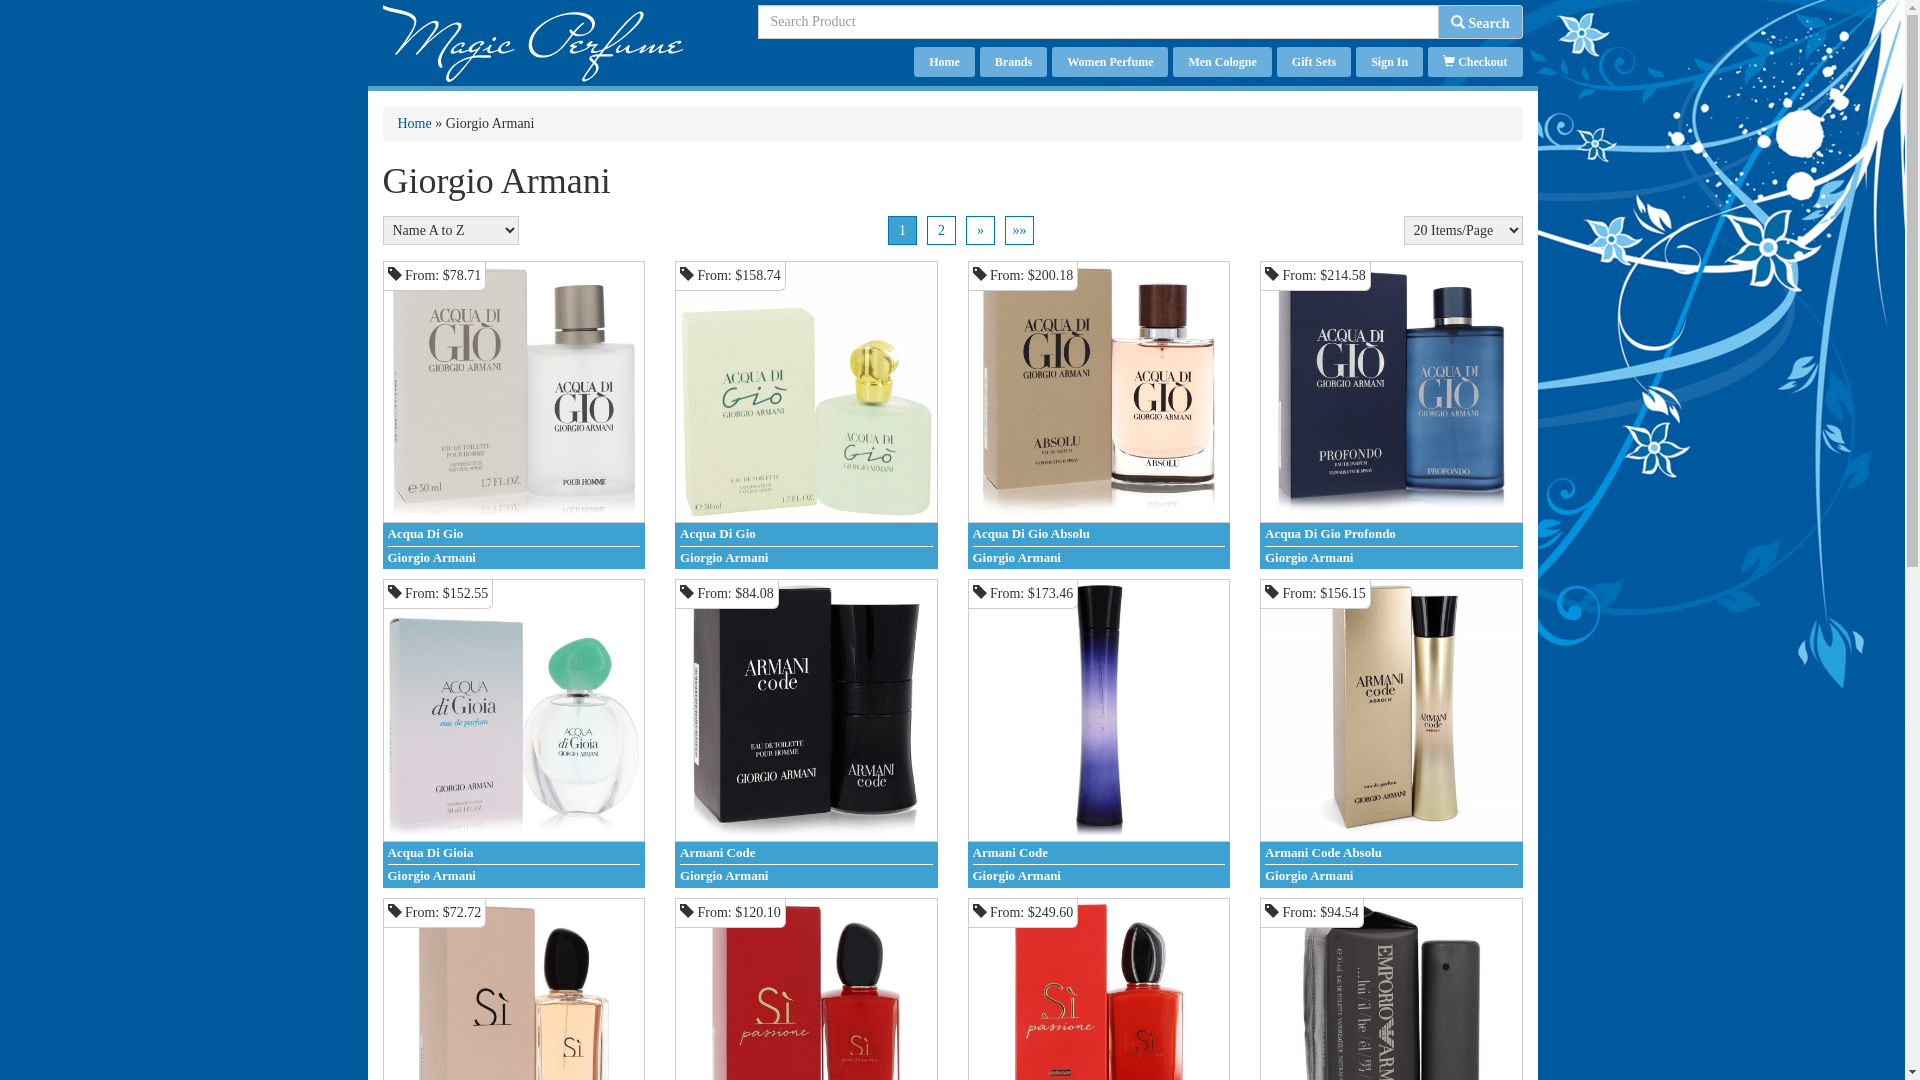 This screenshot has width=1920, height=1080. Describe the element at coordinates (806, 558) in the screenshot. I see `Giorgio Armani` at that location.